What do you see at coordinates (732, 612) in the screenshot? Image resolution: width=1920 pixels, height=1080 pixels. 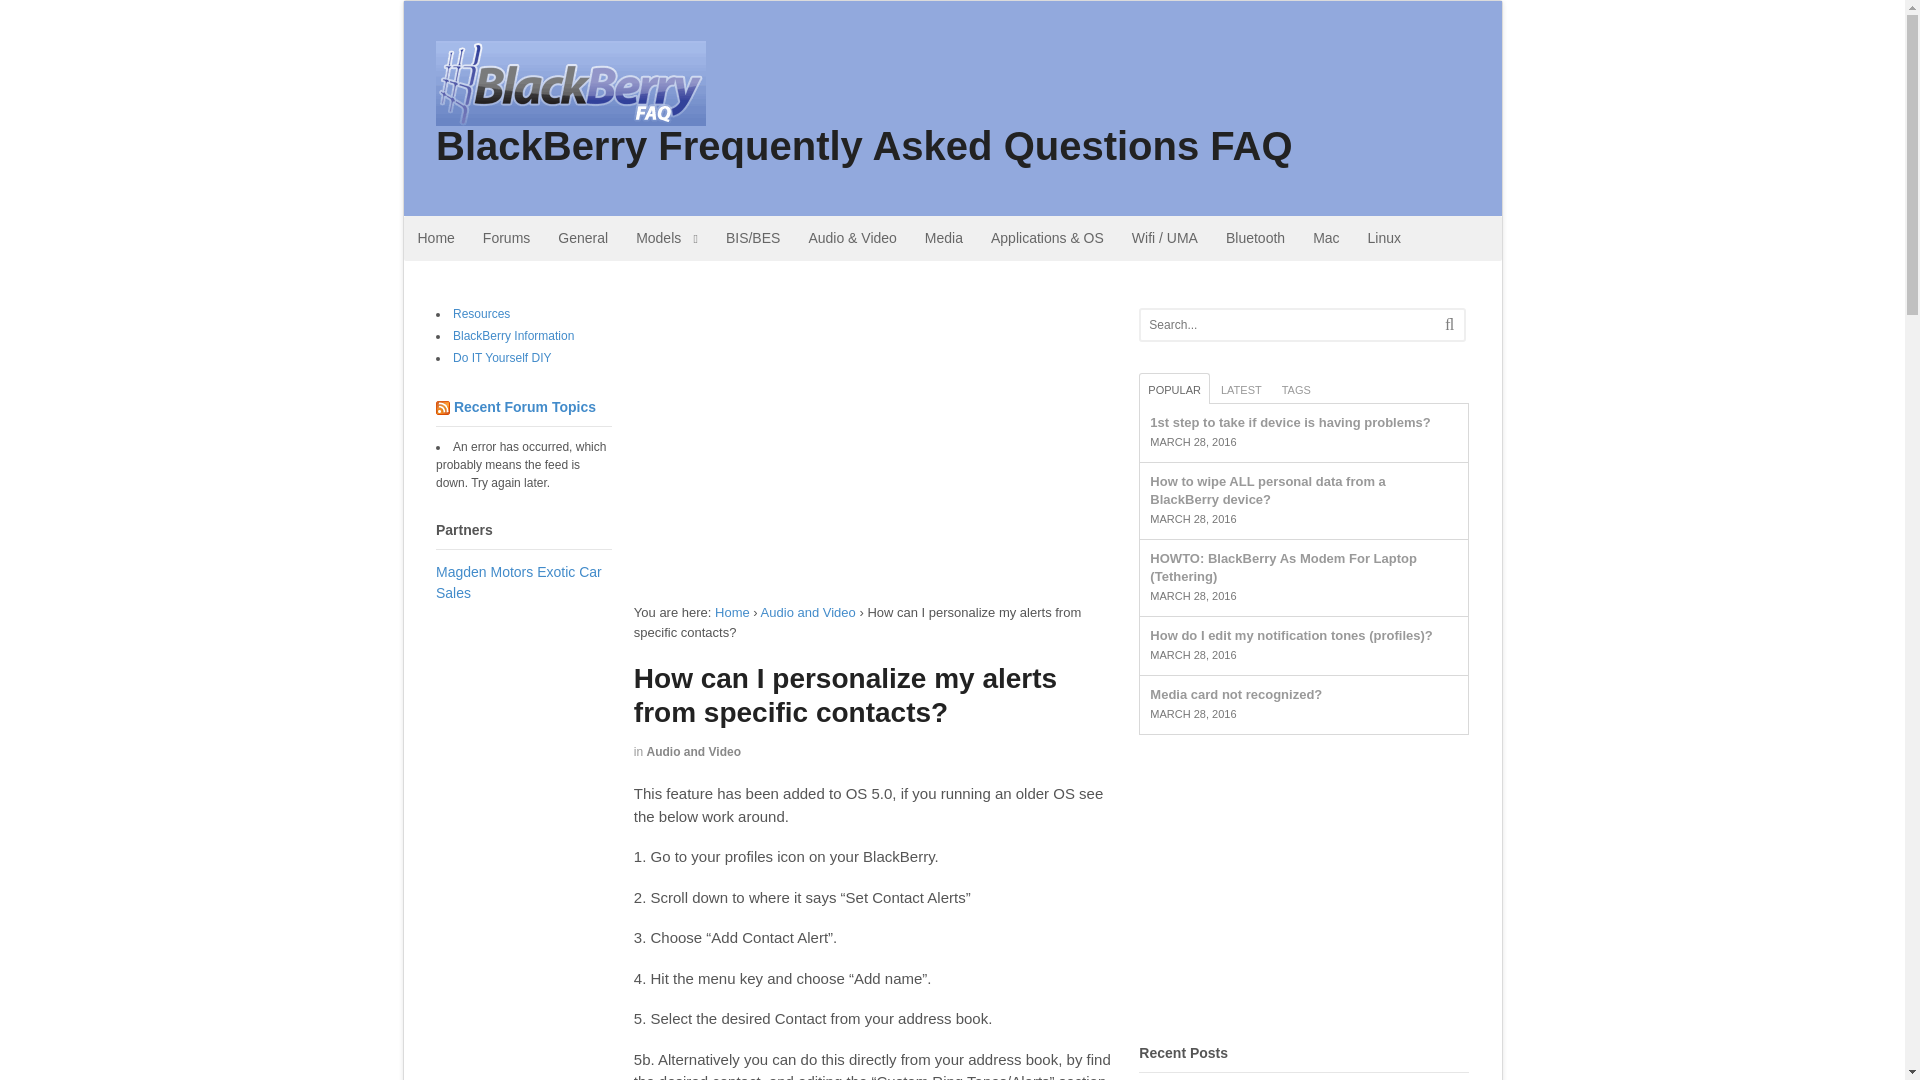 I see `BlackBerry Frequently Asked Questions FAQ` at bounding box center [732, 612].